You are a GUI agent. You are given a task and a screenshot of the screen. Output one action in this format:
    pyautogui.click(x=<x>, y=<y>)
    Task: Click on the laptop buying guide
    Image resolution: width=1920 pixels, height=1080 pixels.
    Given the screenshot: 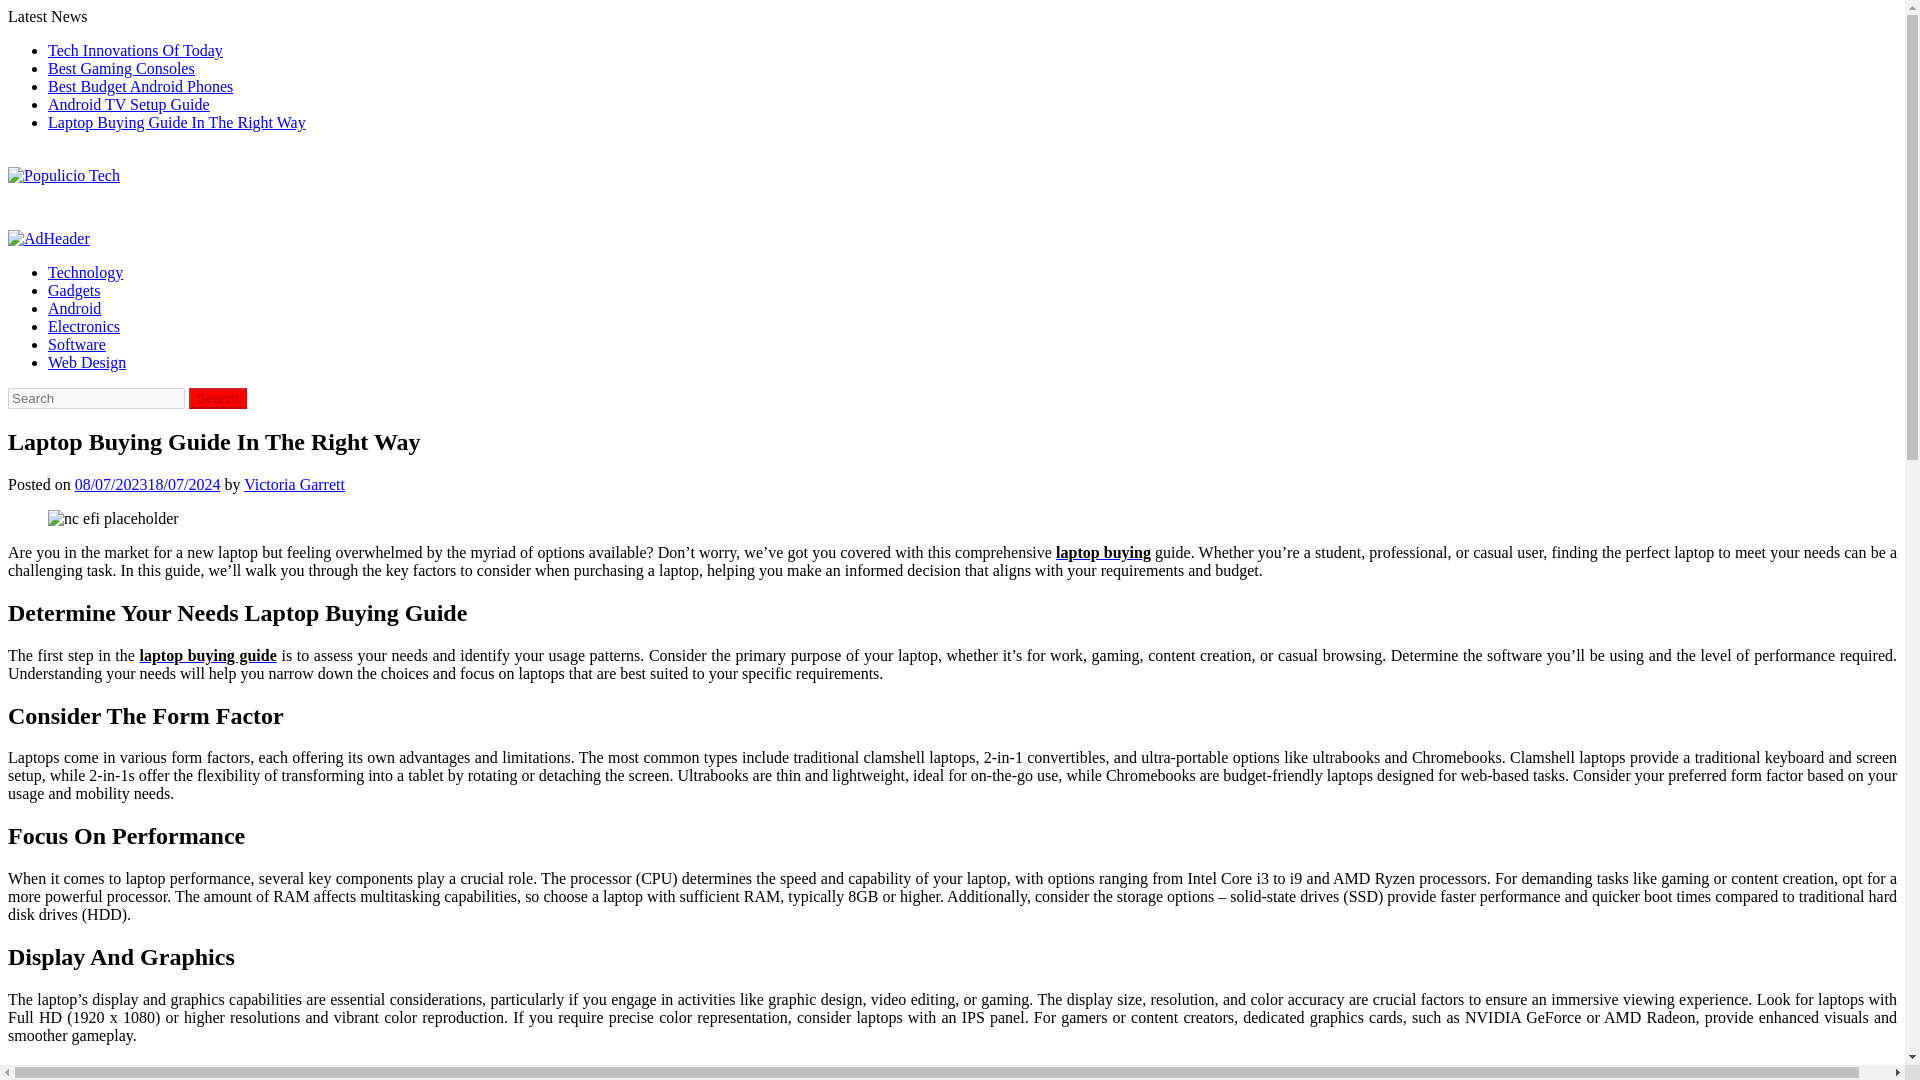 What is the action you would take?
    pyautogui.click(x=208, y=655)
    